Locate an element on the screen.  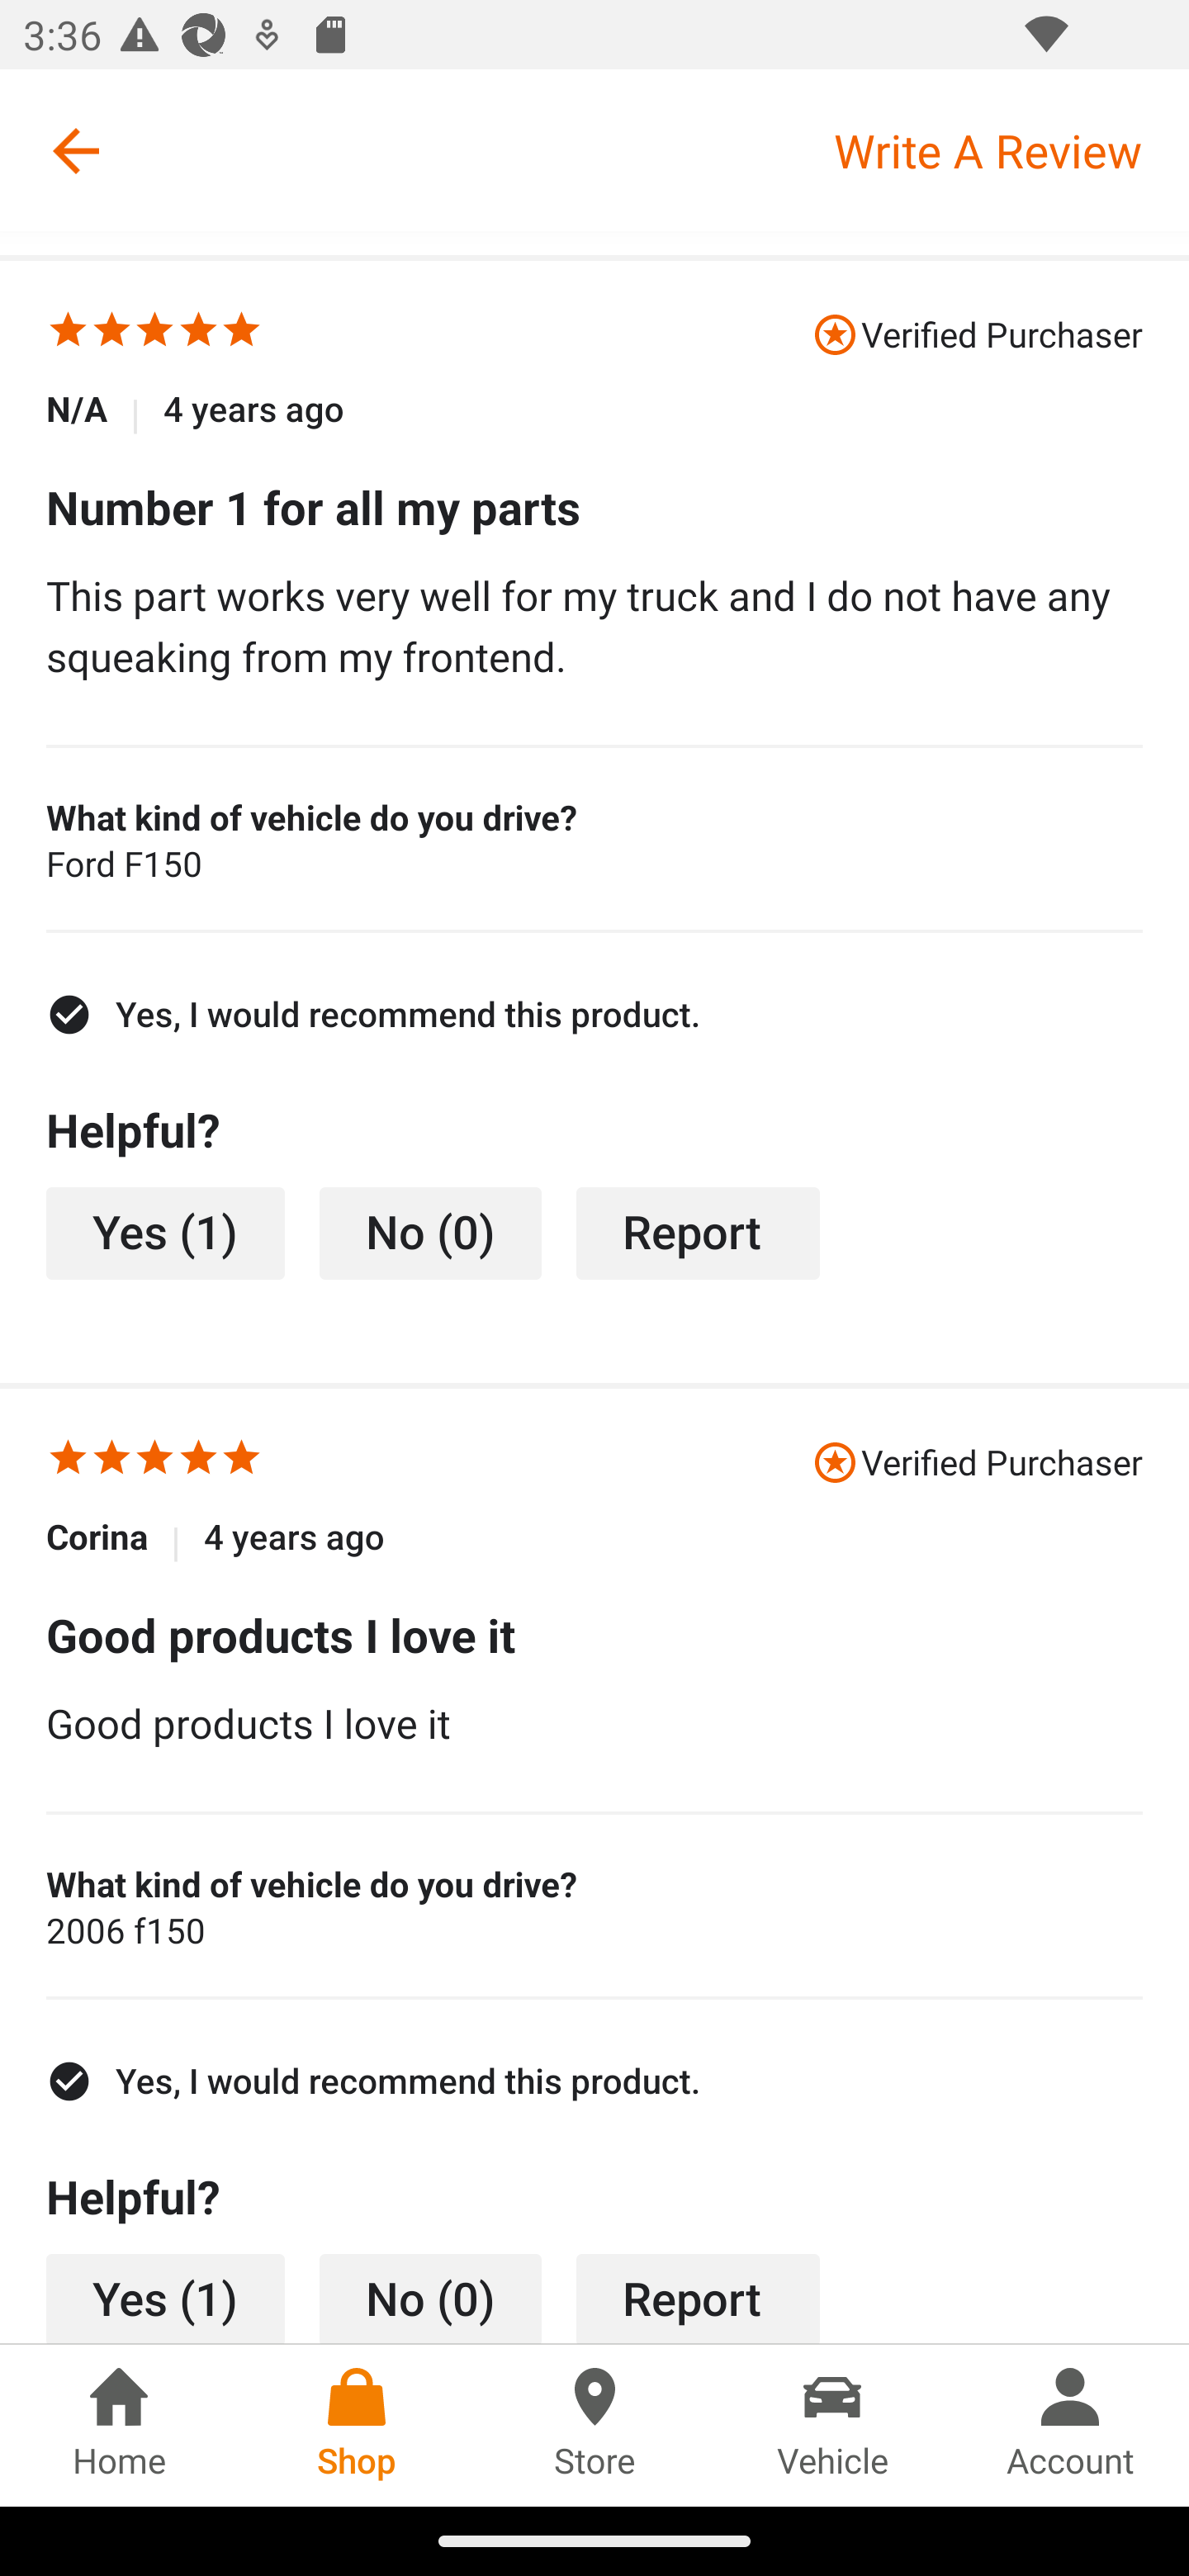
No (0) is located at coordinates (431, 2299).